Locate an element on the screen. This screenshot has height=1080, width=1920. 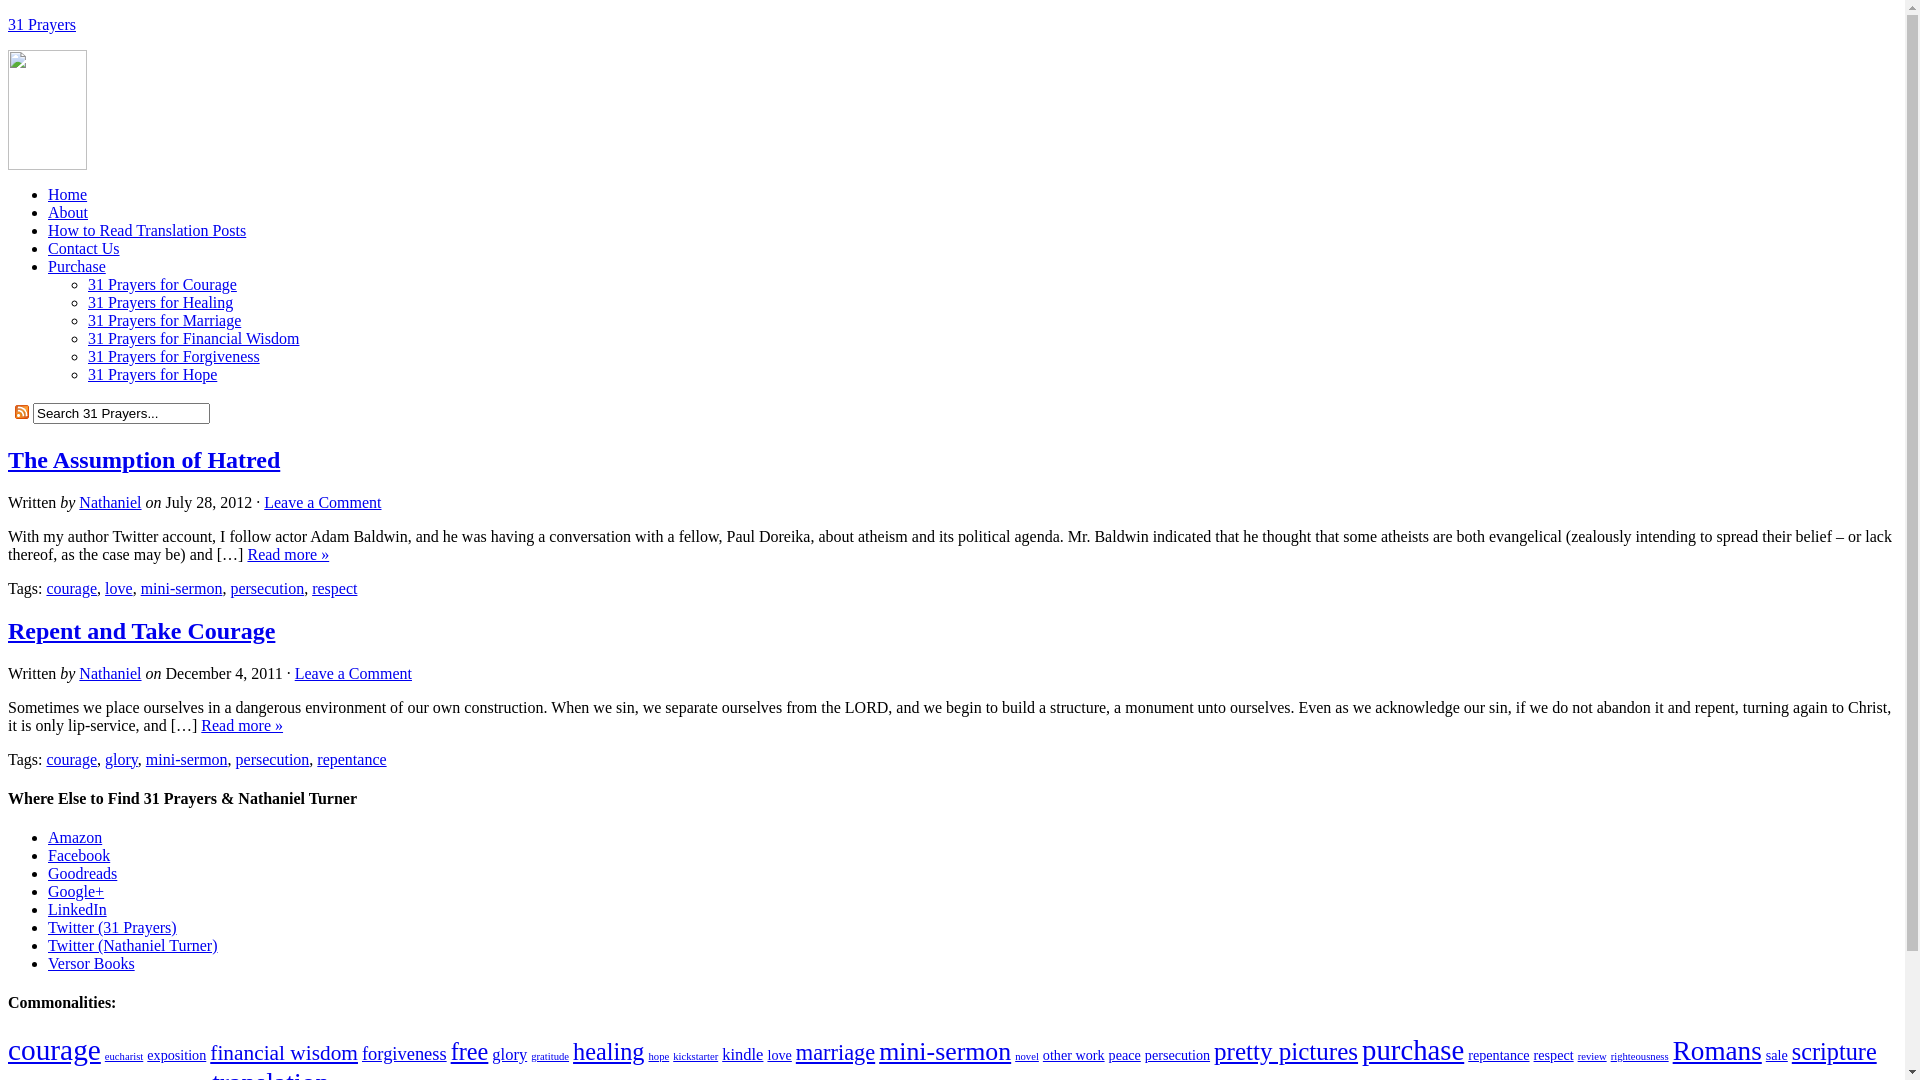
free is located at coordinates (470, 1052).